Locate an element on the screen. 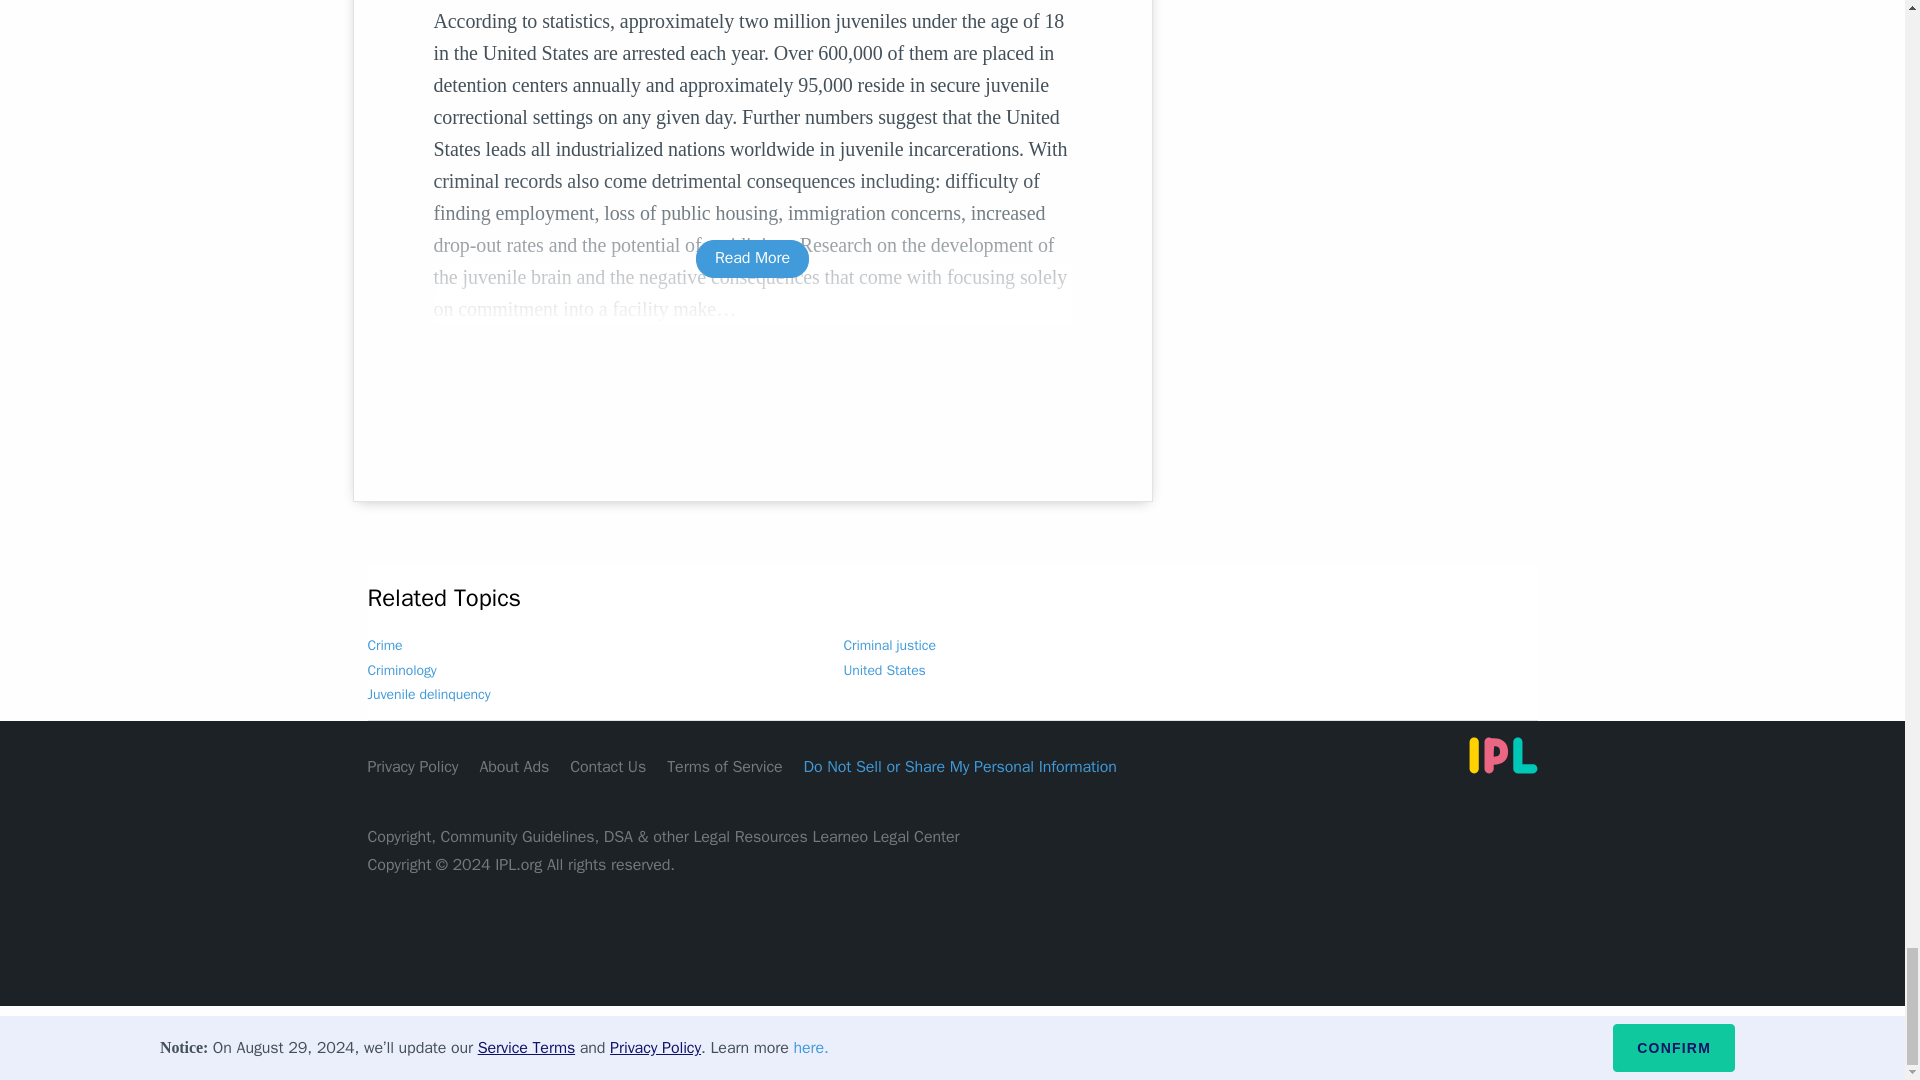  Privacy Policy is located at coordinates (413, 766).